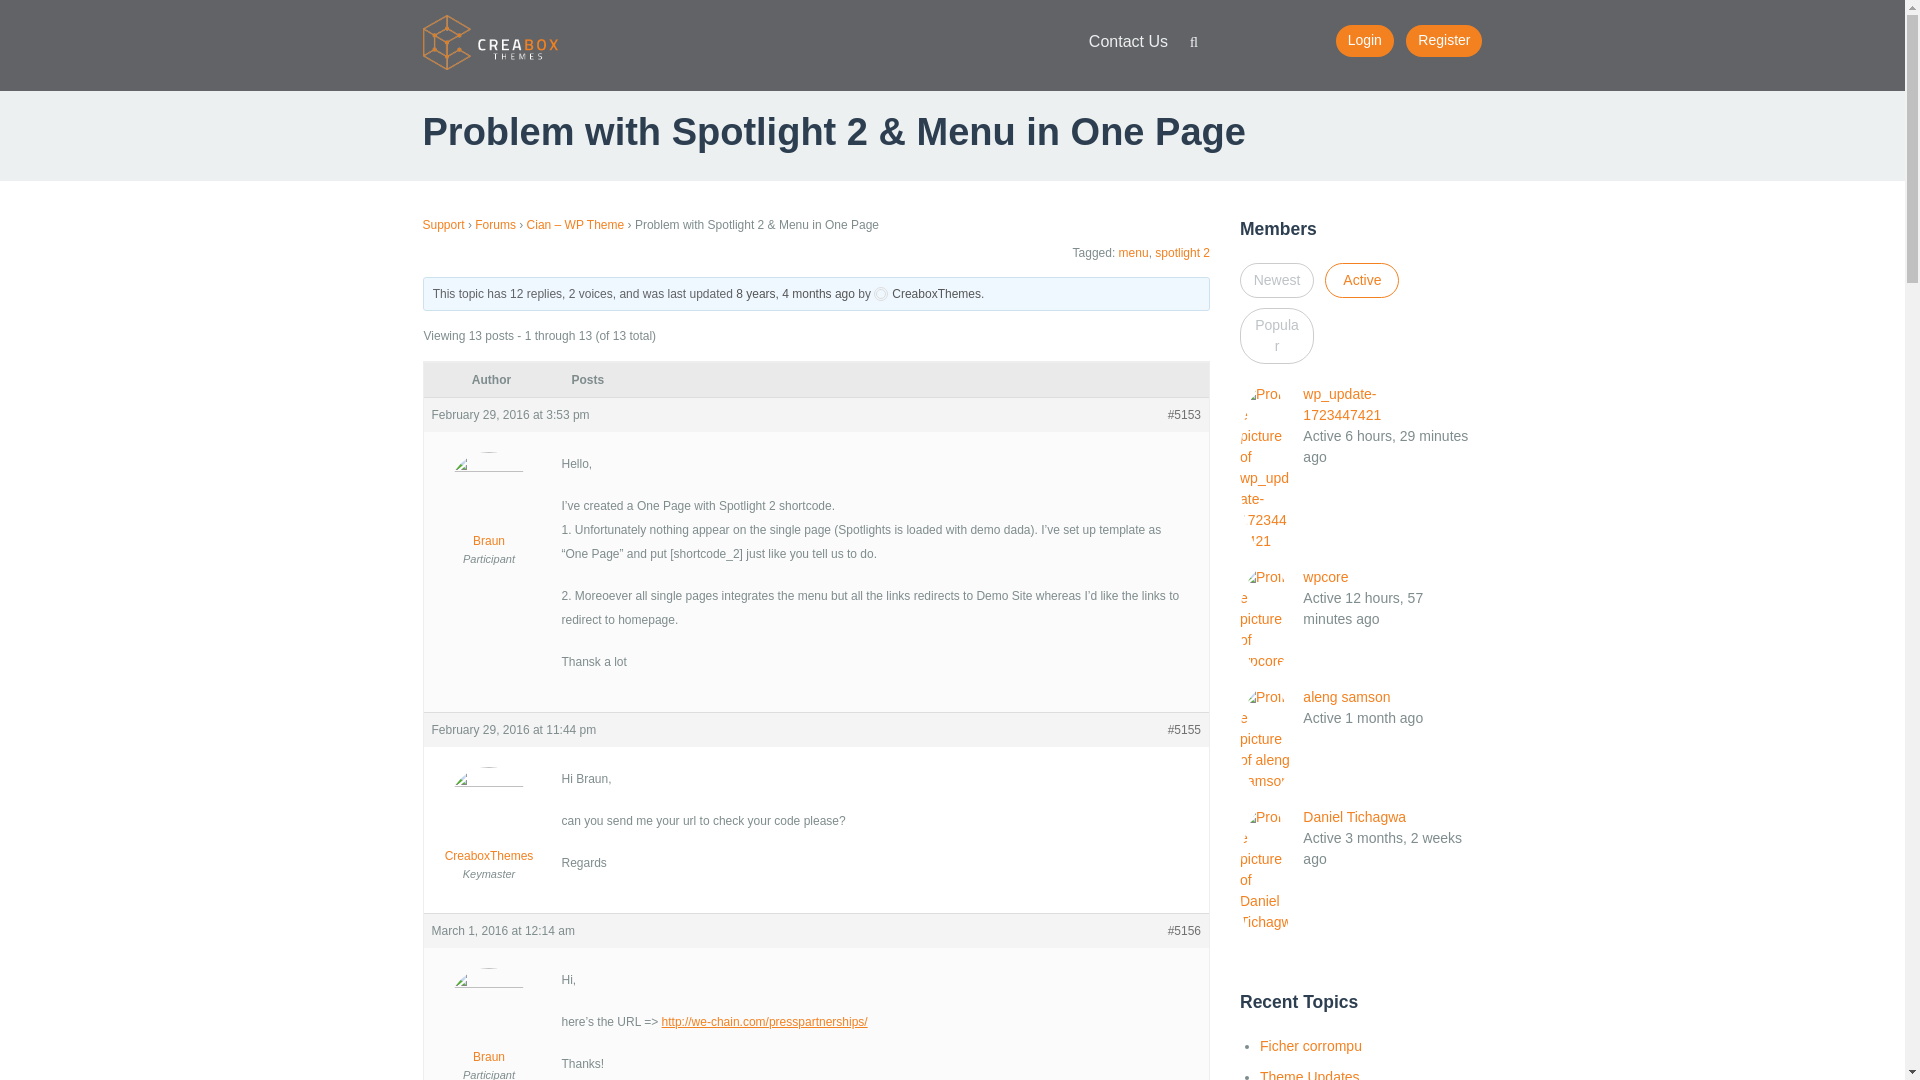  Describe the element at coordinates (1364, 40) in the screenshot. I see `Login` at that location.